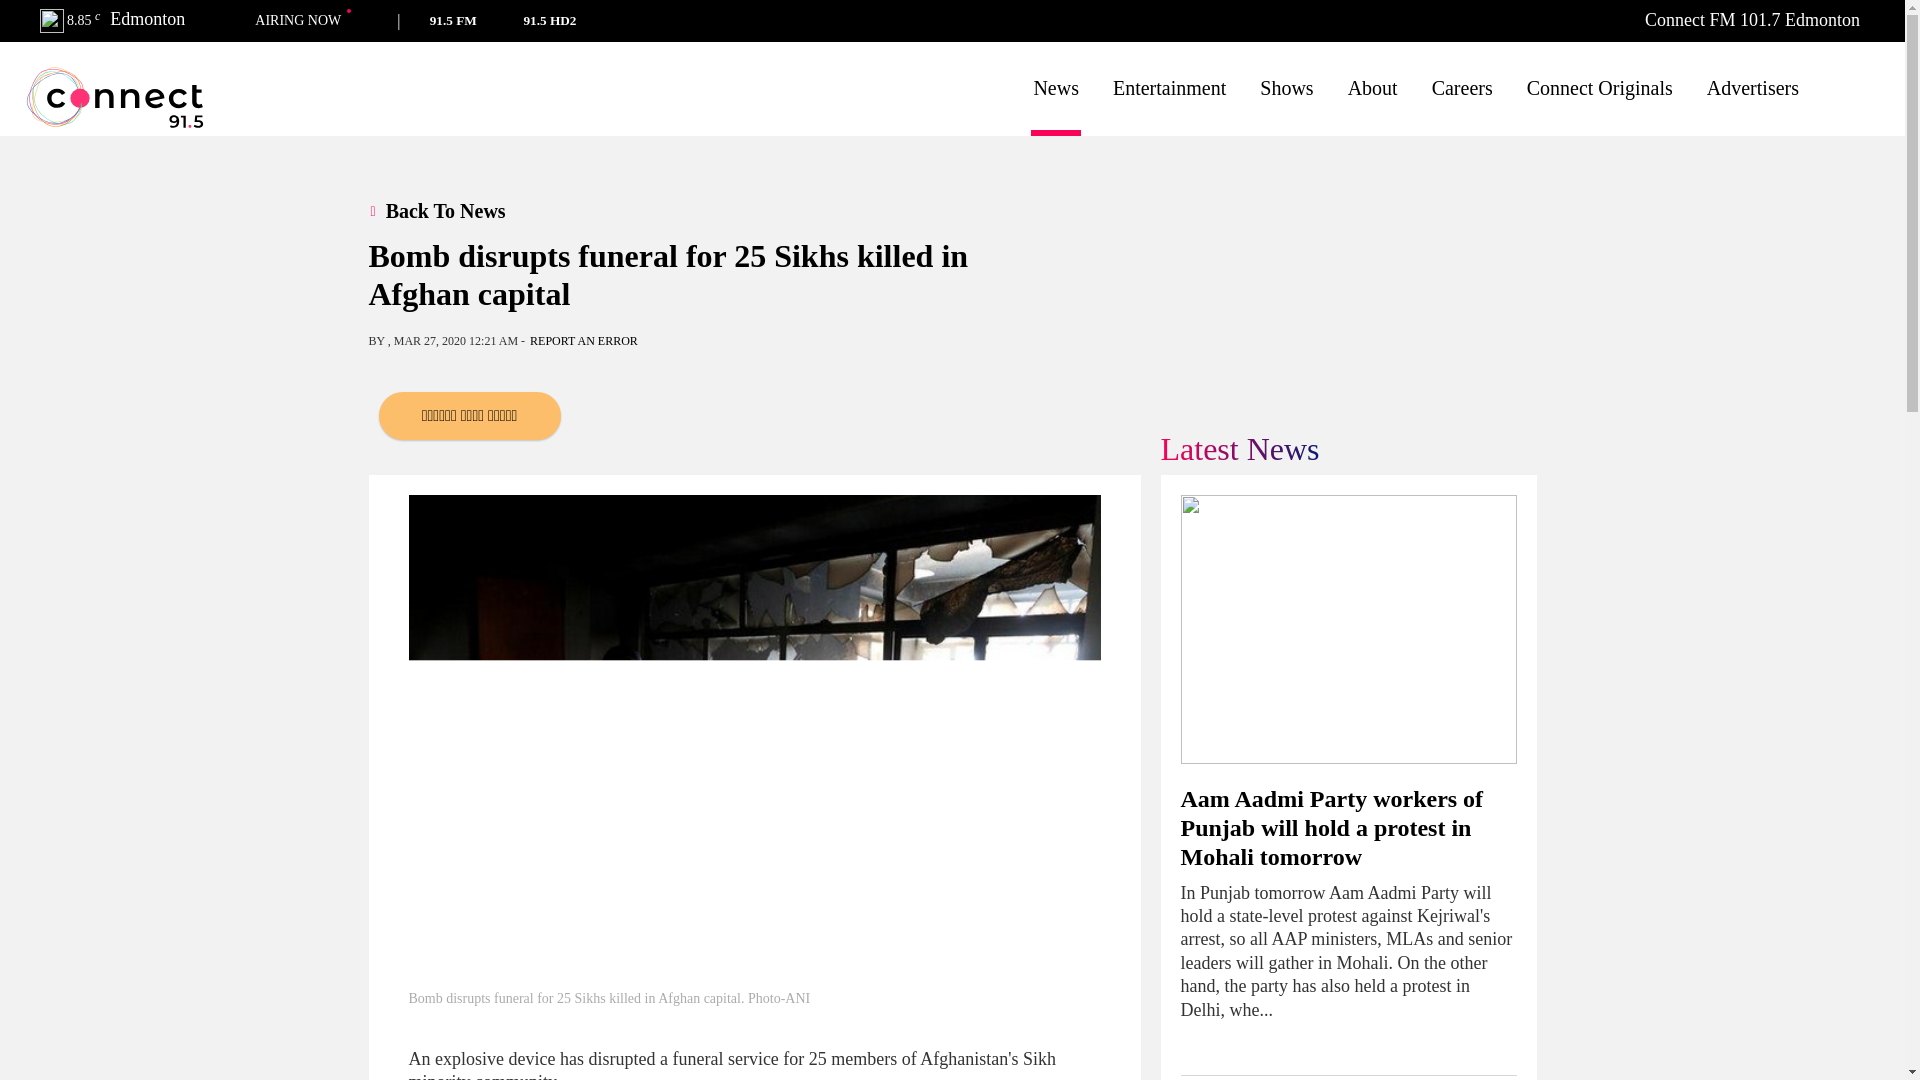 The image size is (1920, 1080). What do you see at coordinates (1752, 88) in the screenshot?
I see `Advertisers` at bounding box center [1752, 88].